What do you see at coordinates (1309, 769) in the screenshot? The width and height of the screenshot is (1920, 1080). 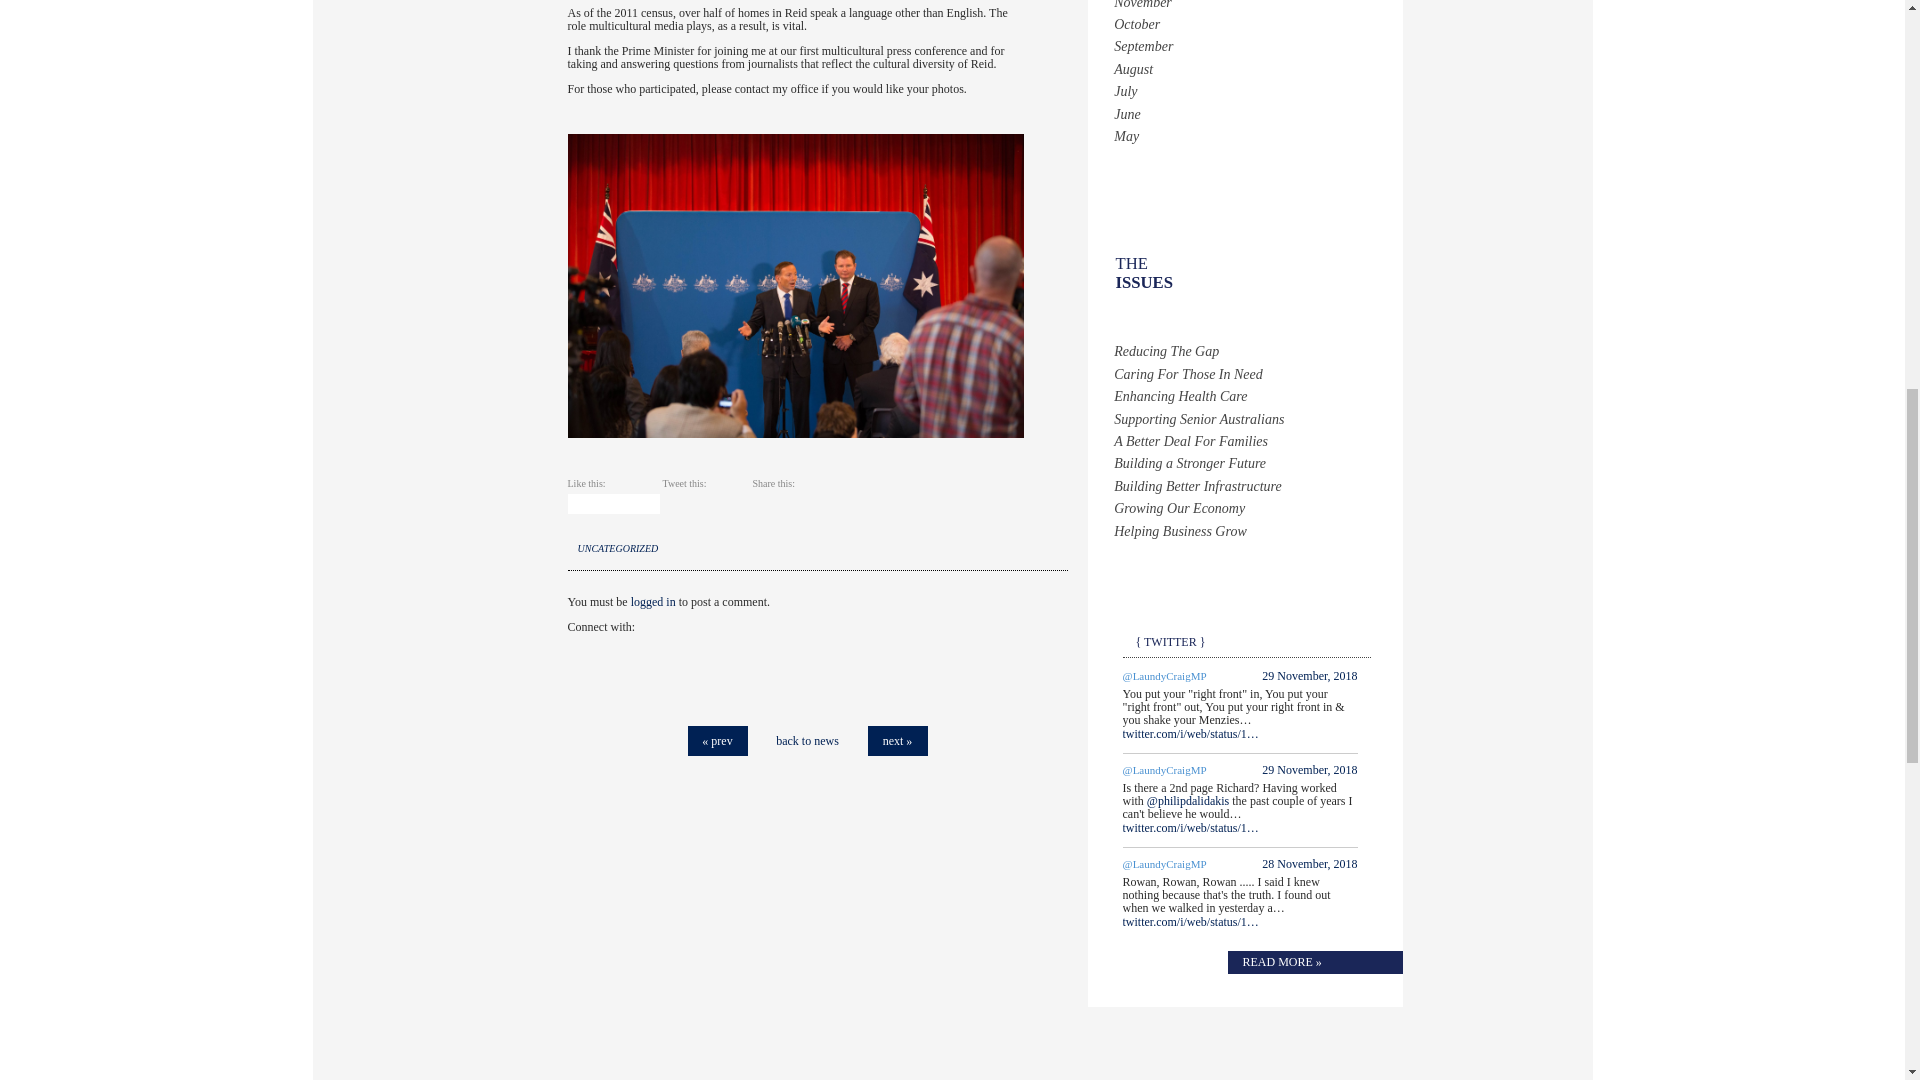 I see `Time posted: 29th Nov 2018 04:30:52` at bounding box center [1309, 769].